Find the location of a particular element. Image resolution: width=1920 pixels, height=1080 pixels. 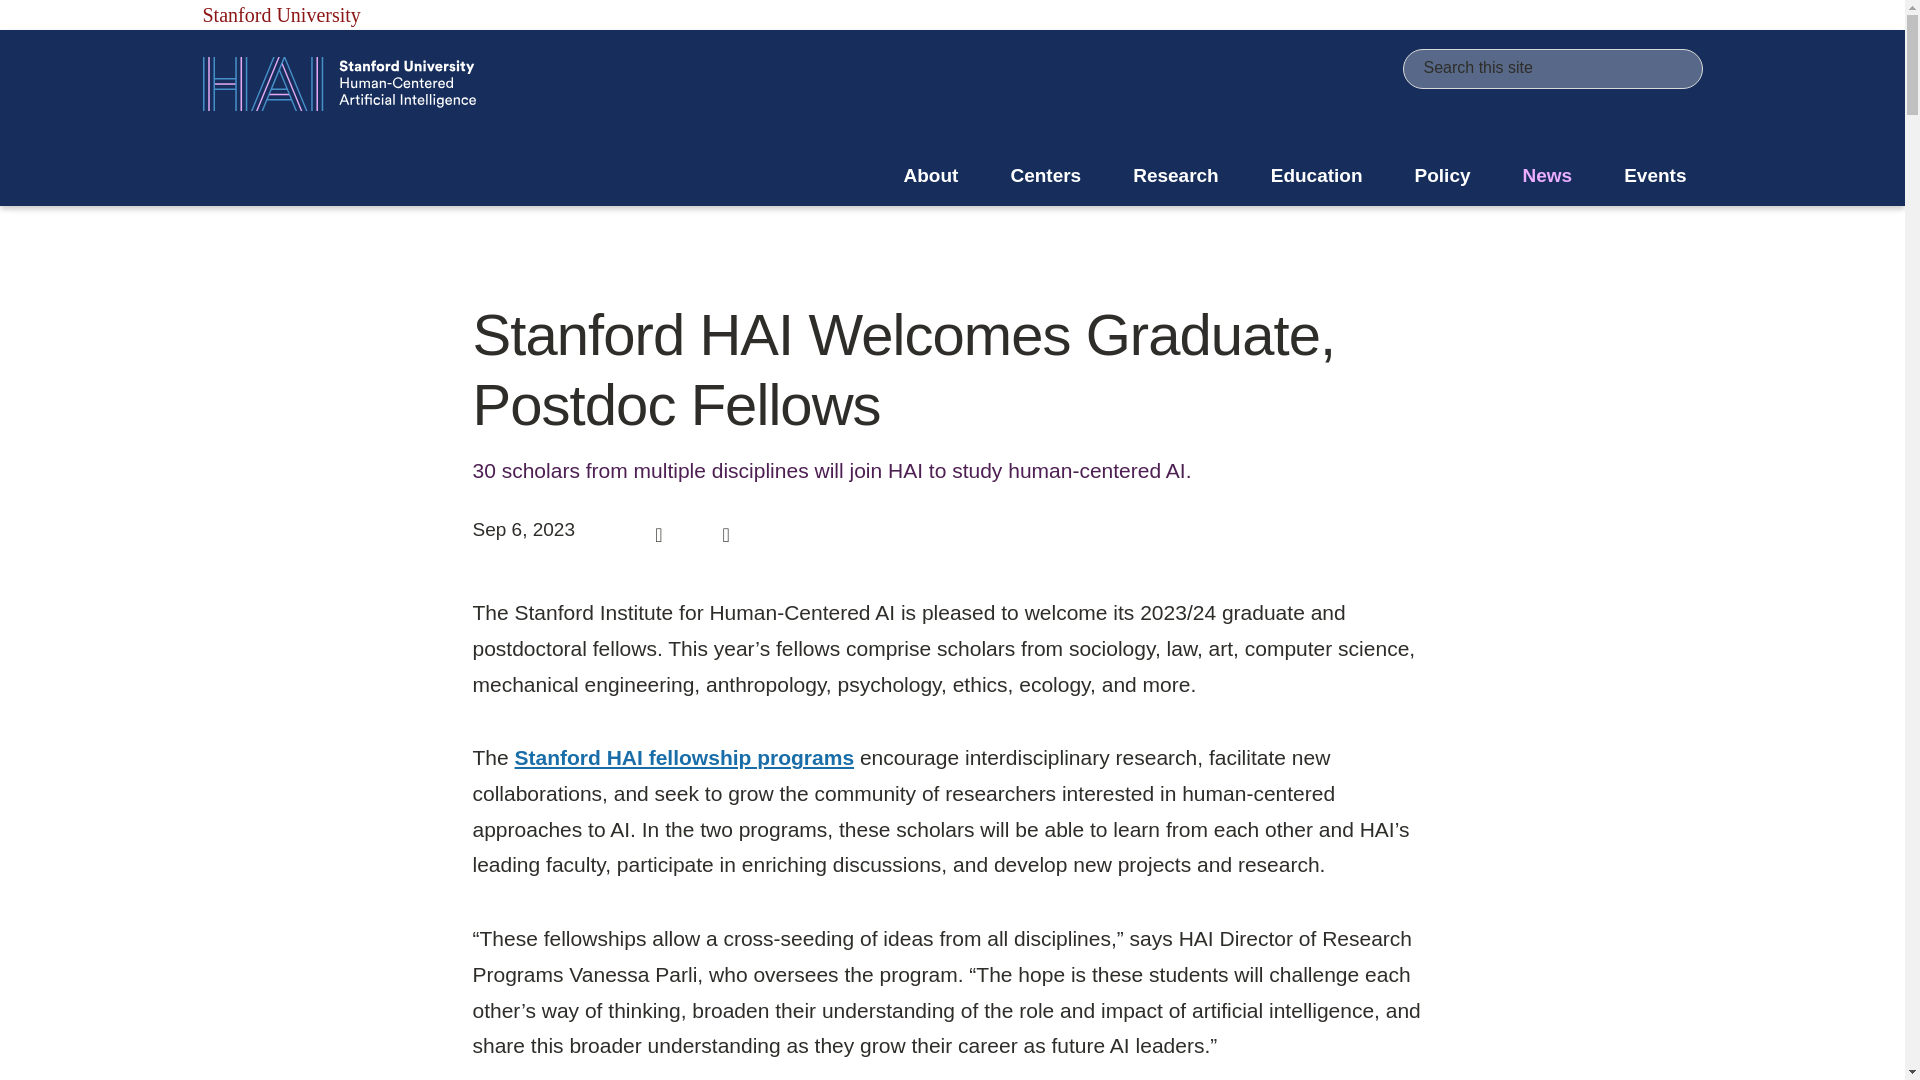

Research is located at coordinates (1176, 176).